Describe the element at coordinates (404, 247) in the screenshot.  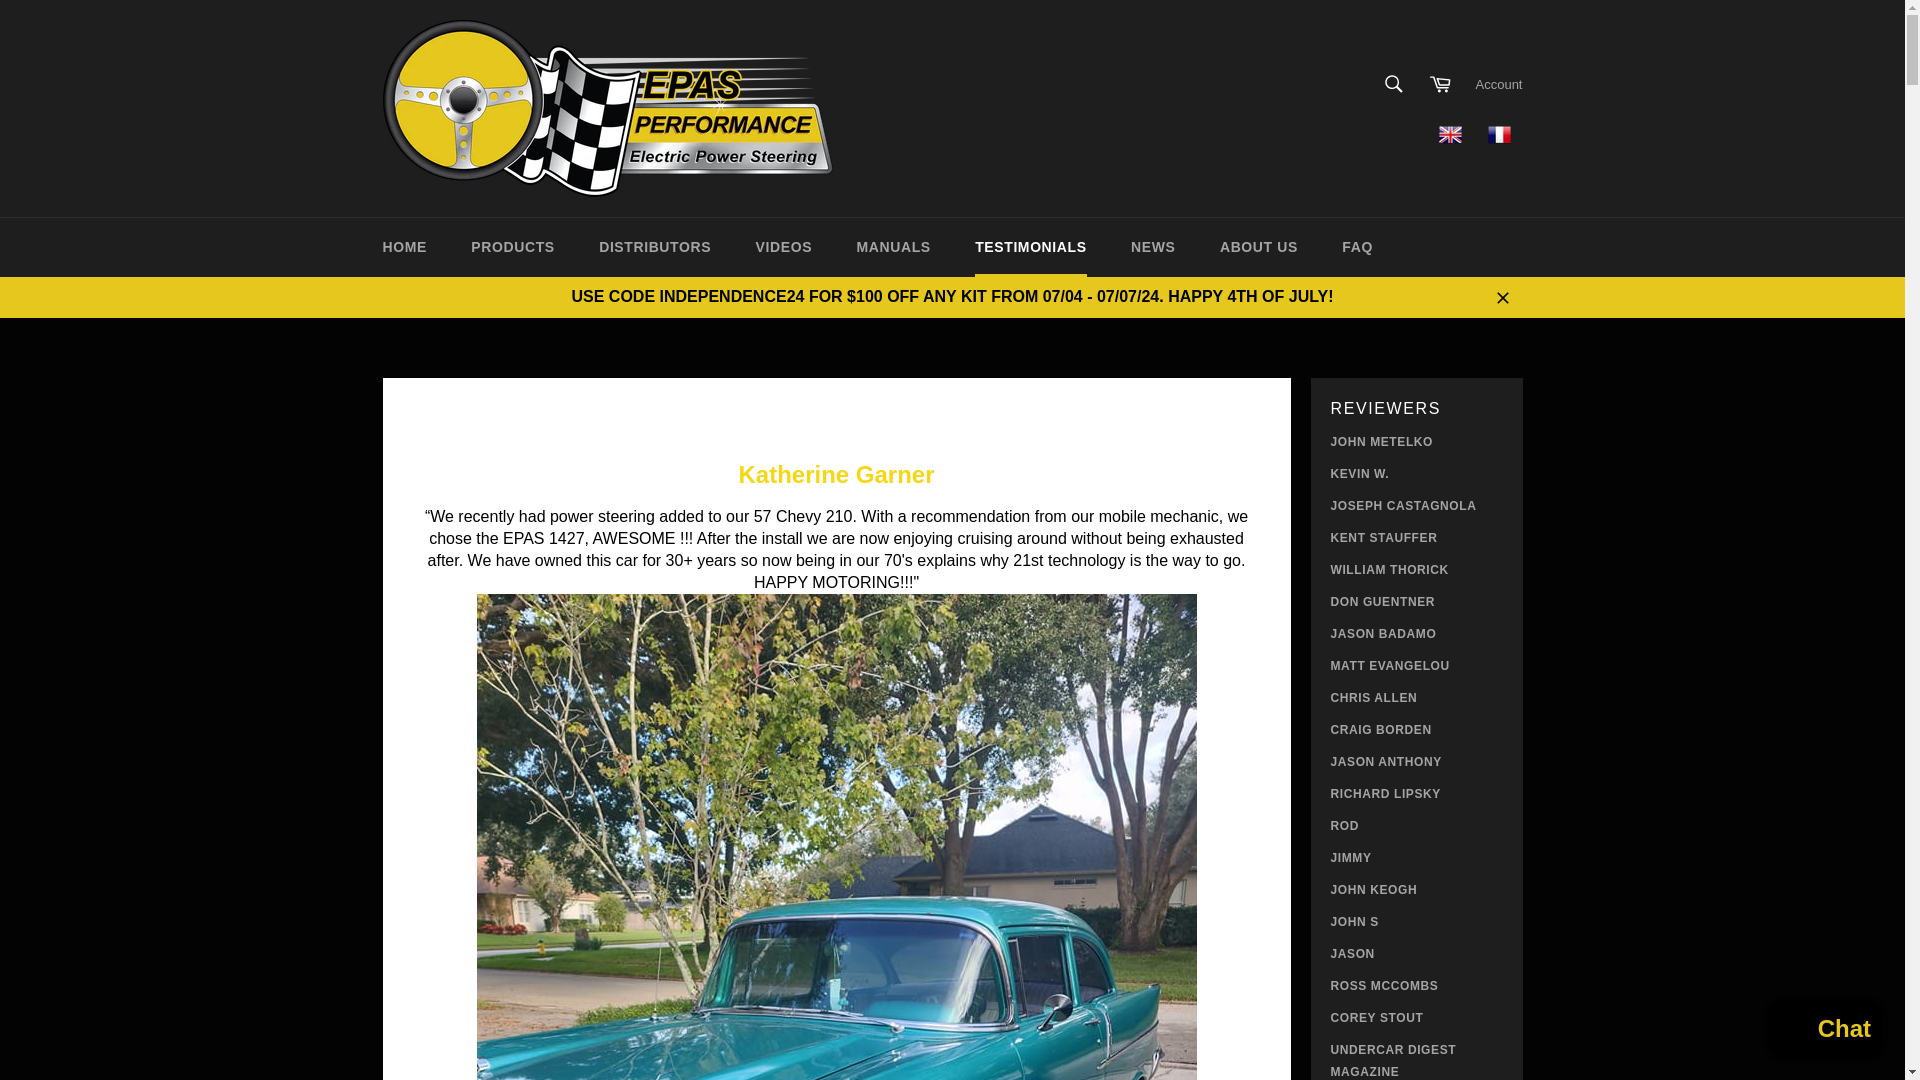
I see `HOME` at that location.